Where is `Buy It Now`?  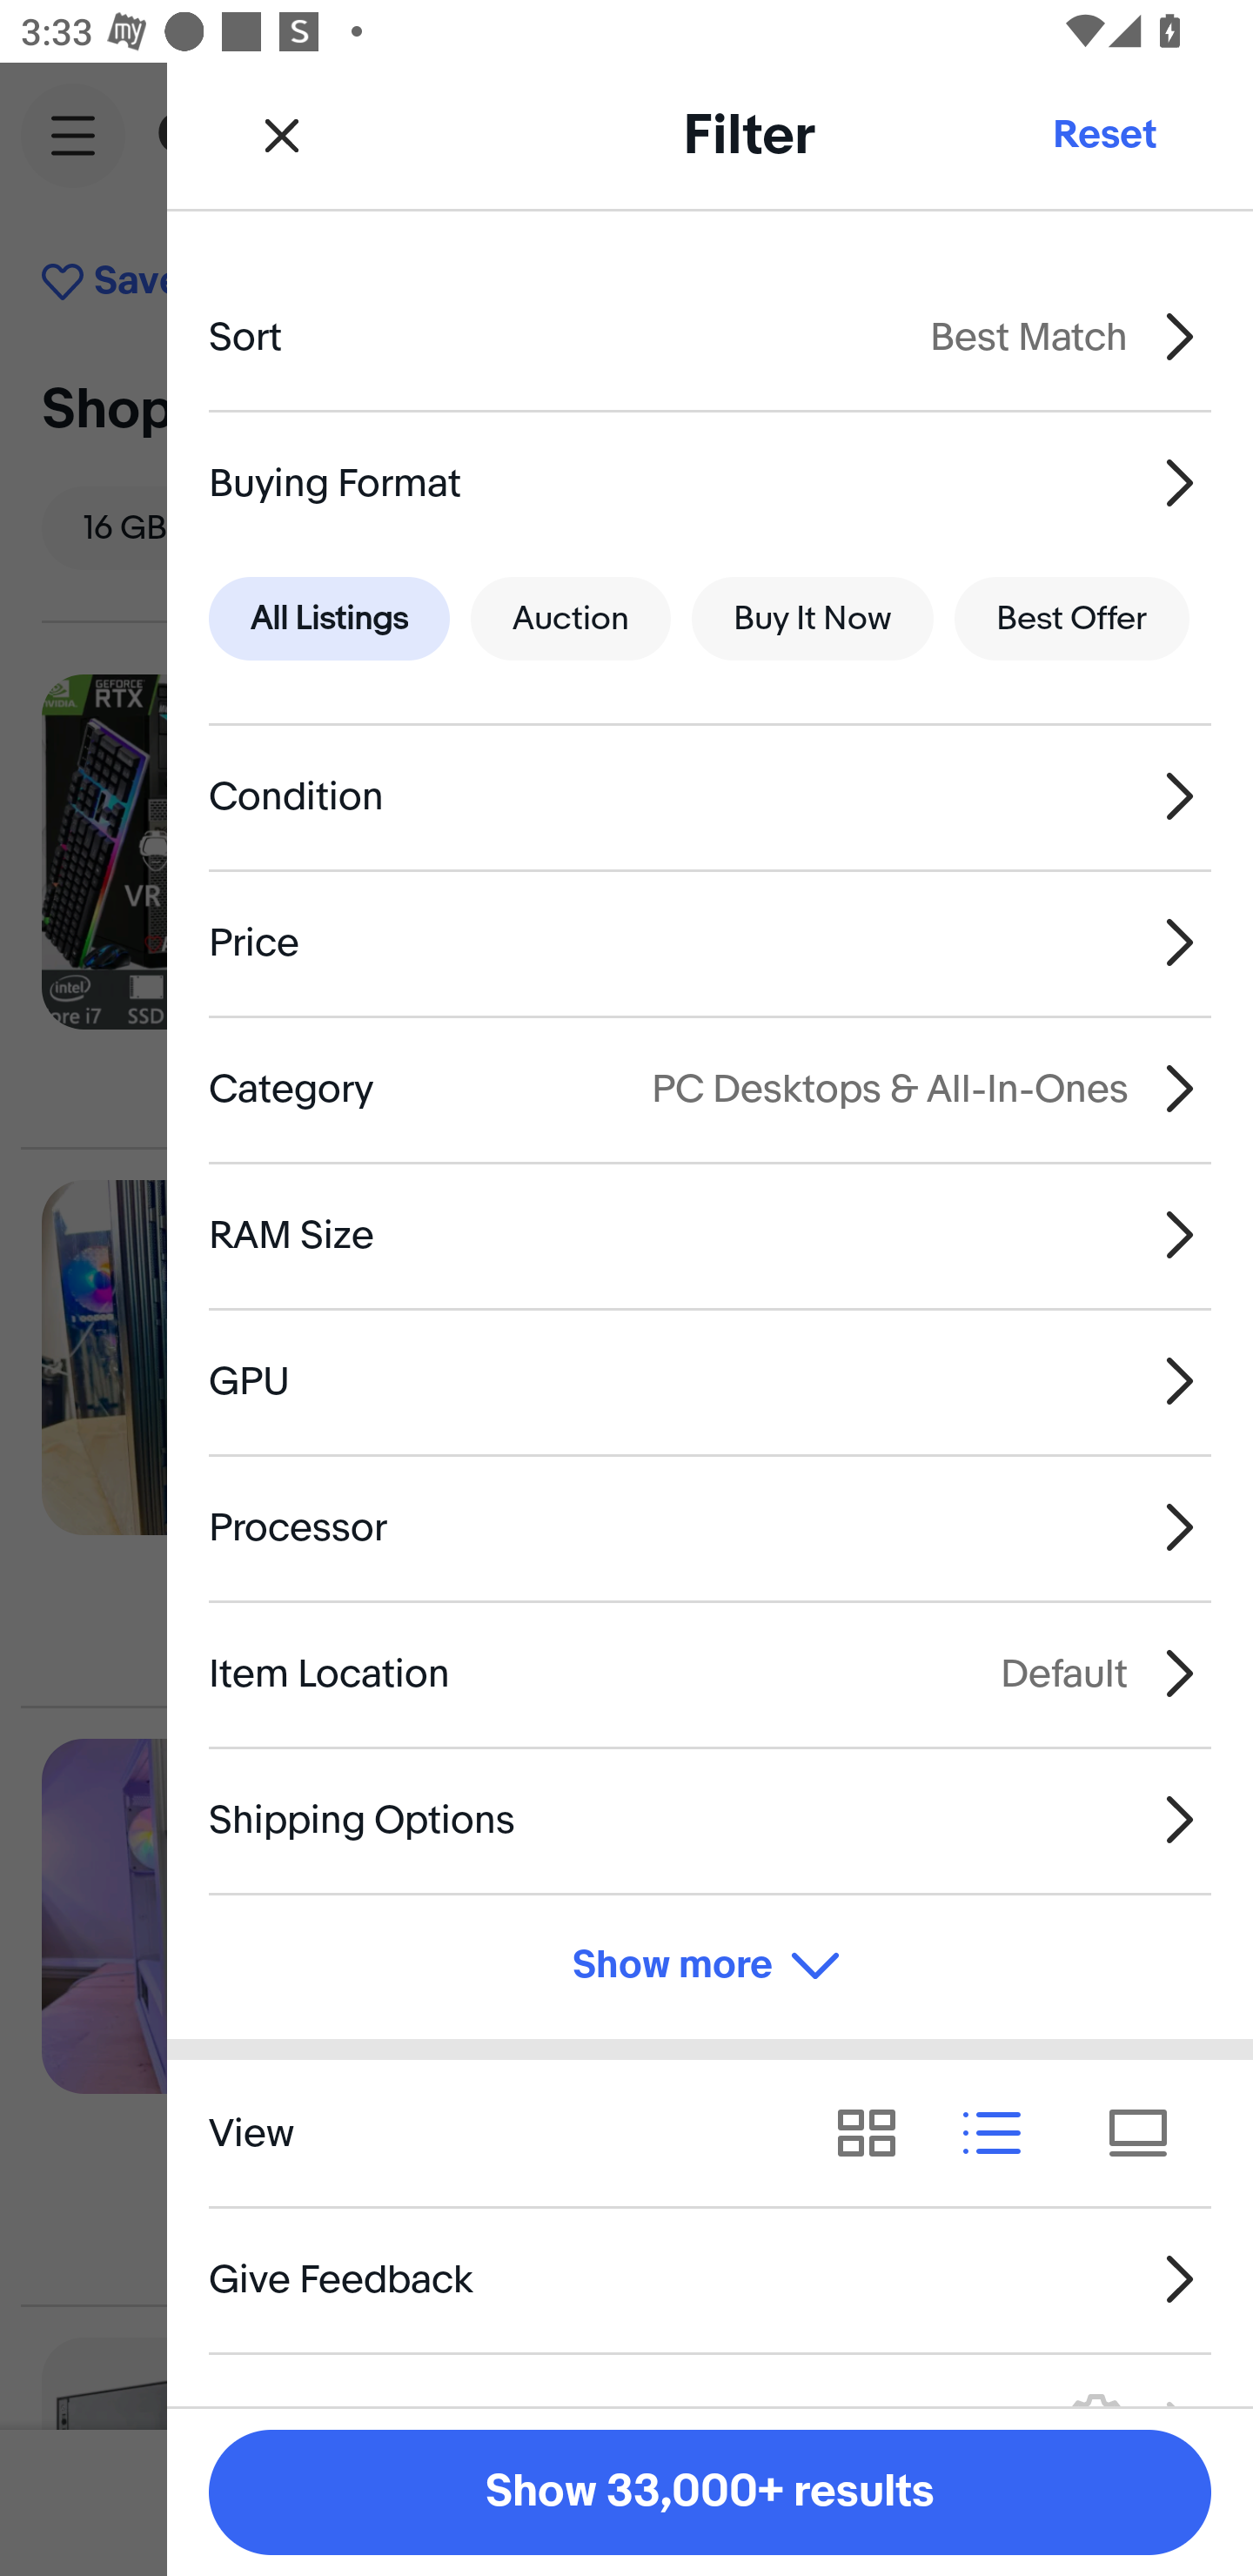
Buy It Now is located at coordinates (812, 620).